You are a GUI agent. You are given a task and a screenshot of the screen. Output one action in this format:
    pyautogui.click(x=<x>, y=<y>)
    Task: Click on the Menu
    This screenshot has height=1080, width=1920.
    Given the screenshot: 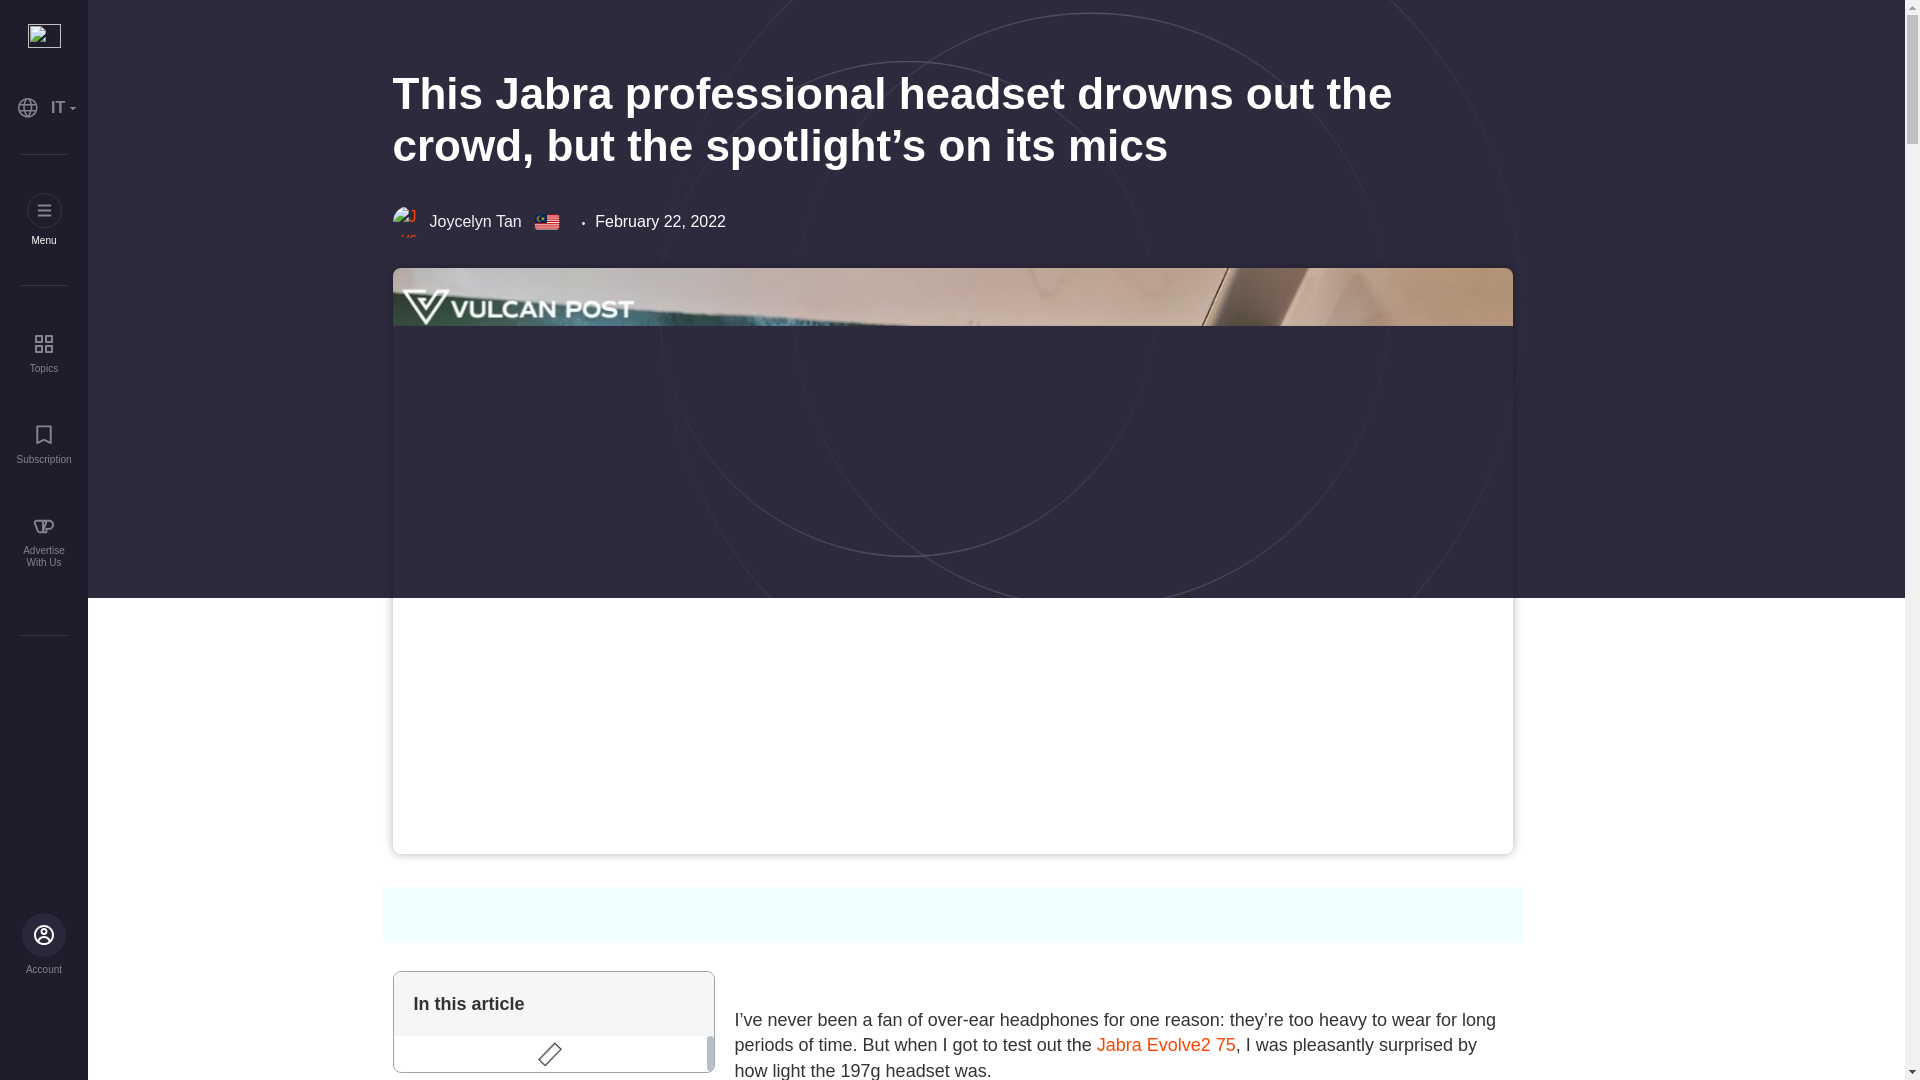 What is the action you would take?
    pyautogui.click(x=44, y=220)
    